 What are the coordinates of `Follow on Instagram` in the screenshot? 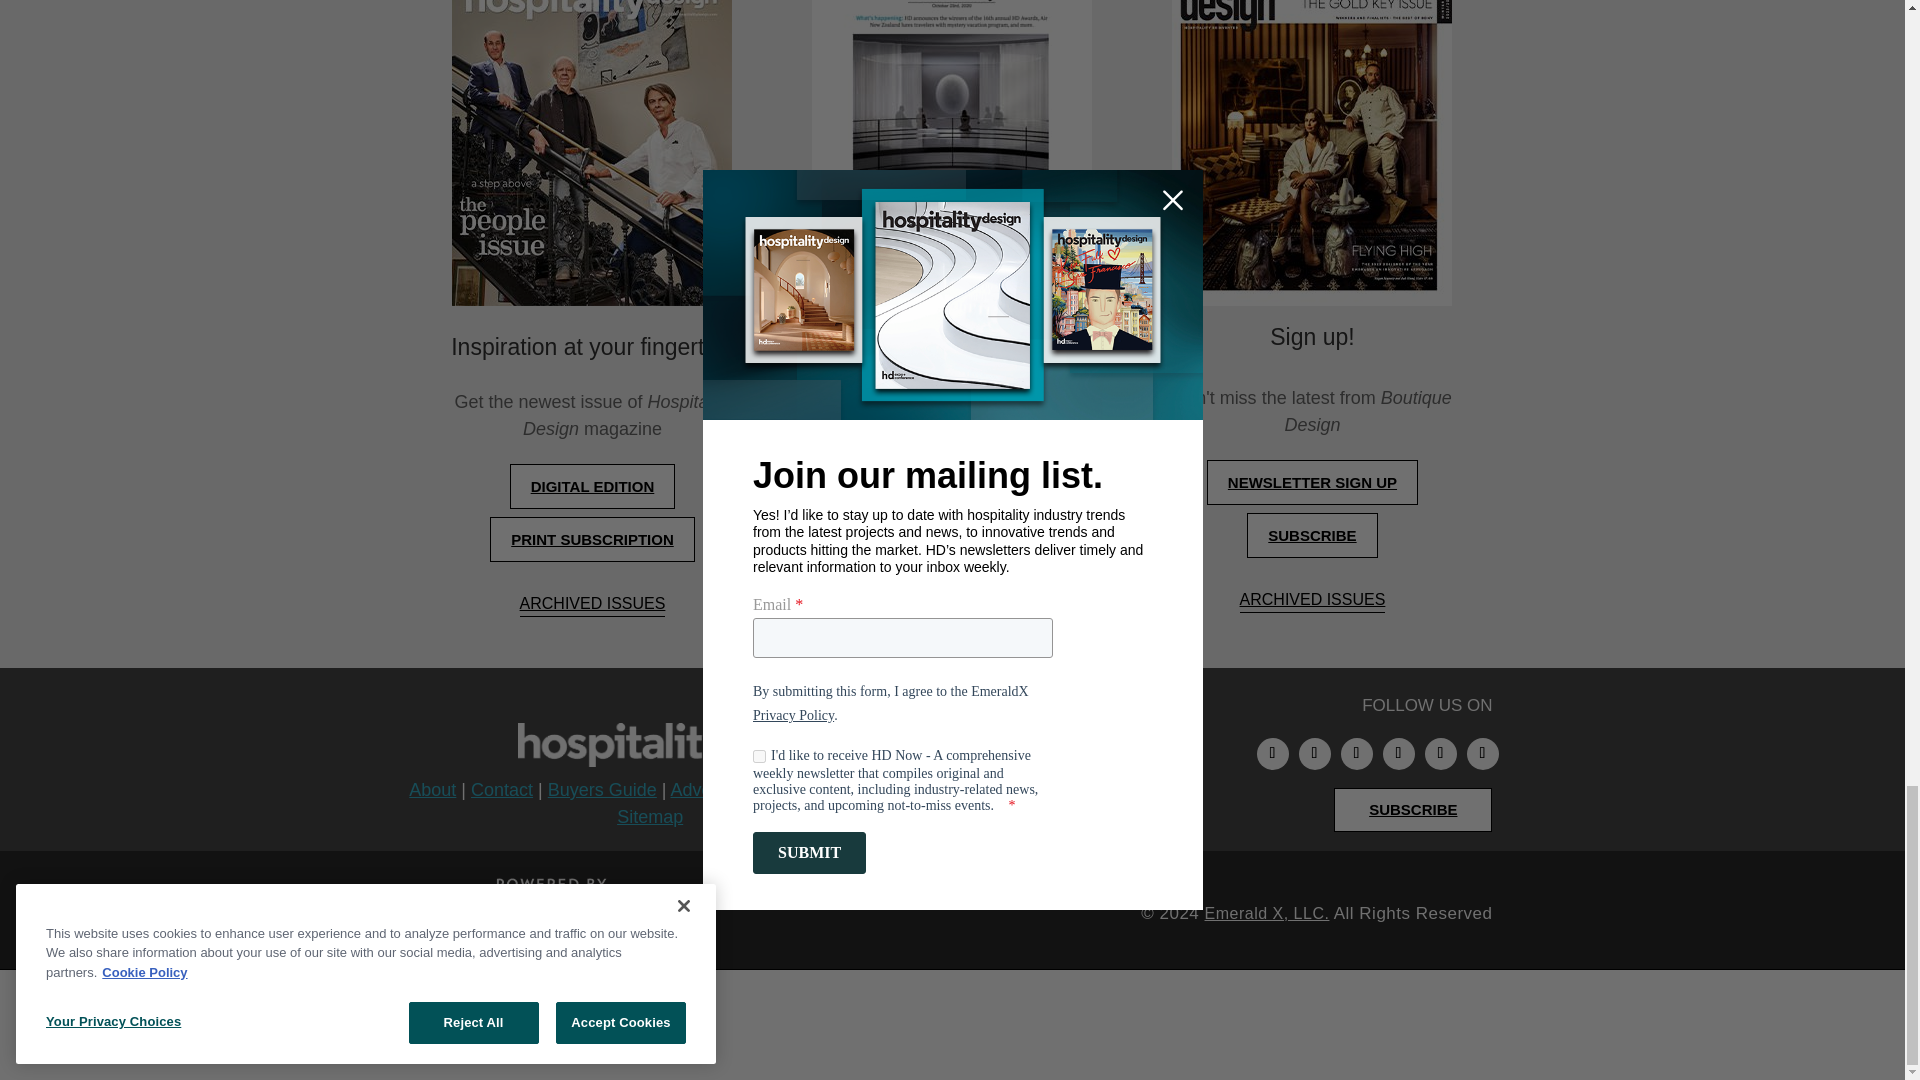 It's located at (1272, 754).